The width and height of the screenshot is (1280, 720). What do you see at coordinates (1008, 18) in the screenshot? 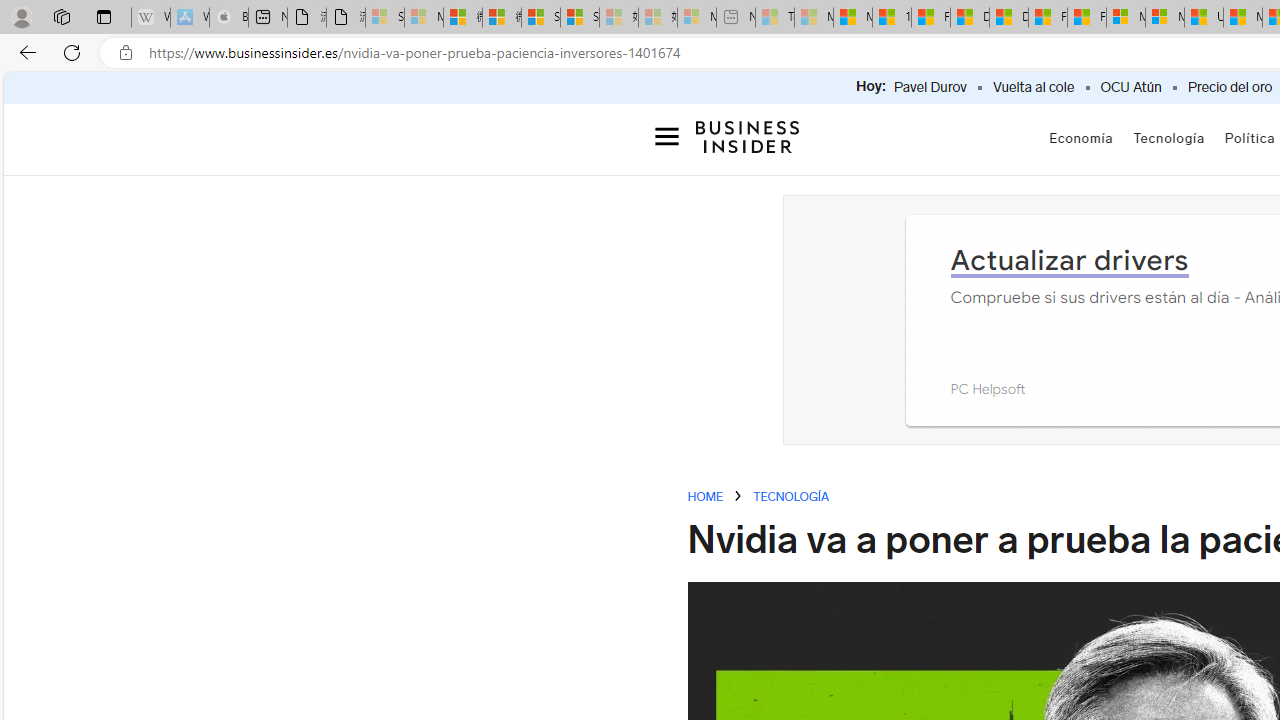
I see `Drinking tea every day is proven to delay biological aging` at bounding box center [1008, 18].